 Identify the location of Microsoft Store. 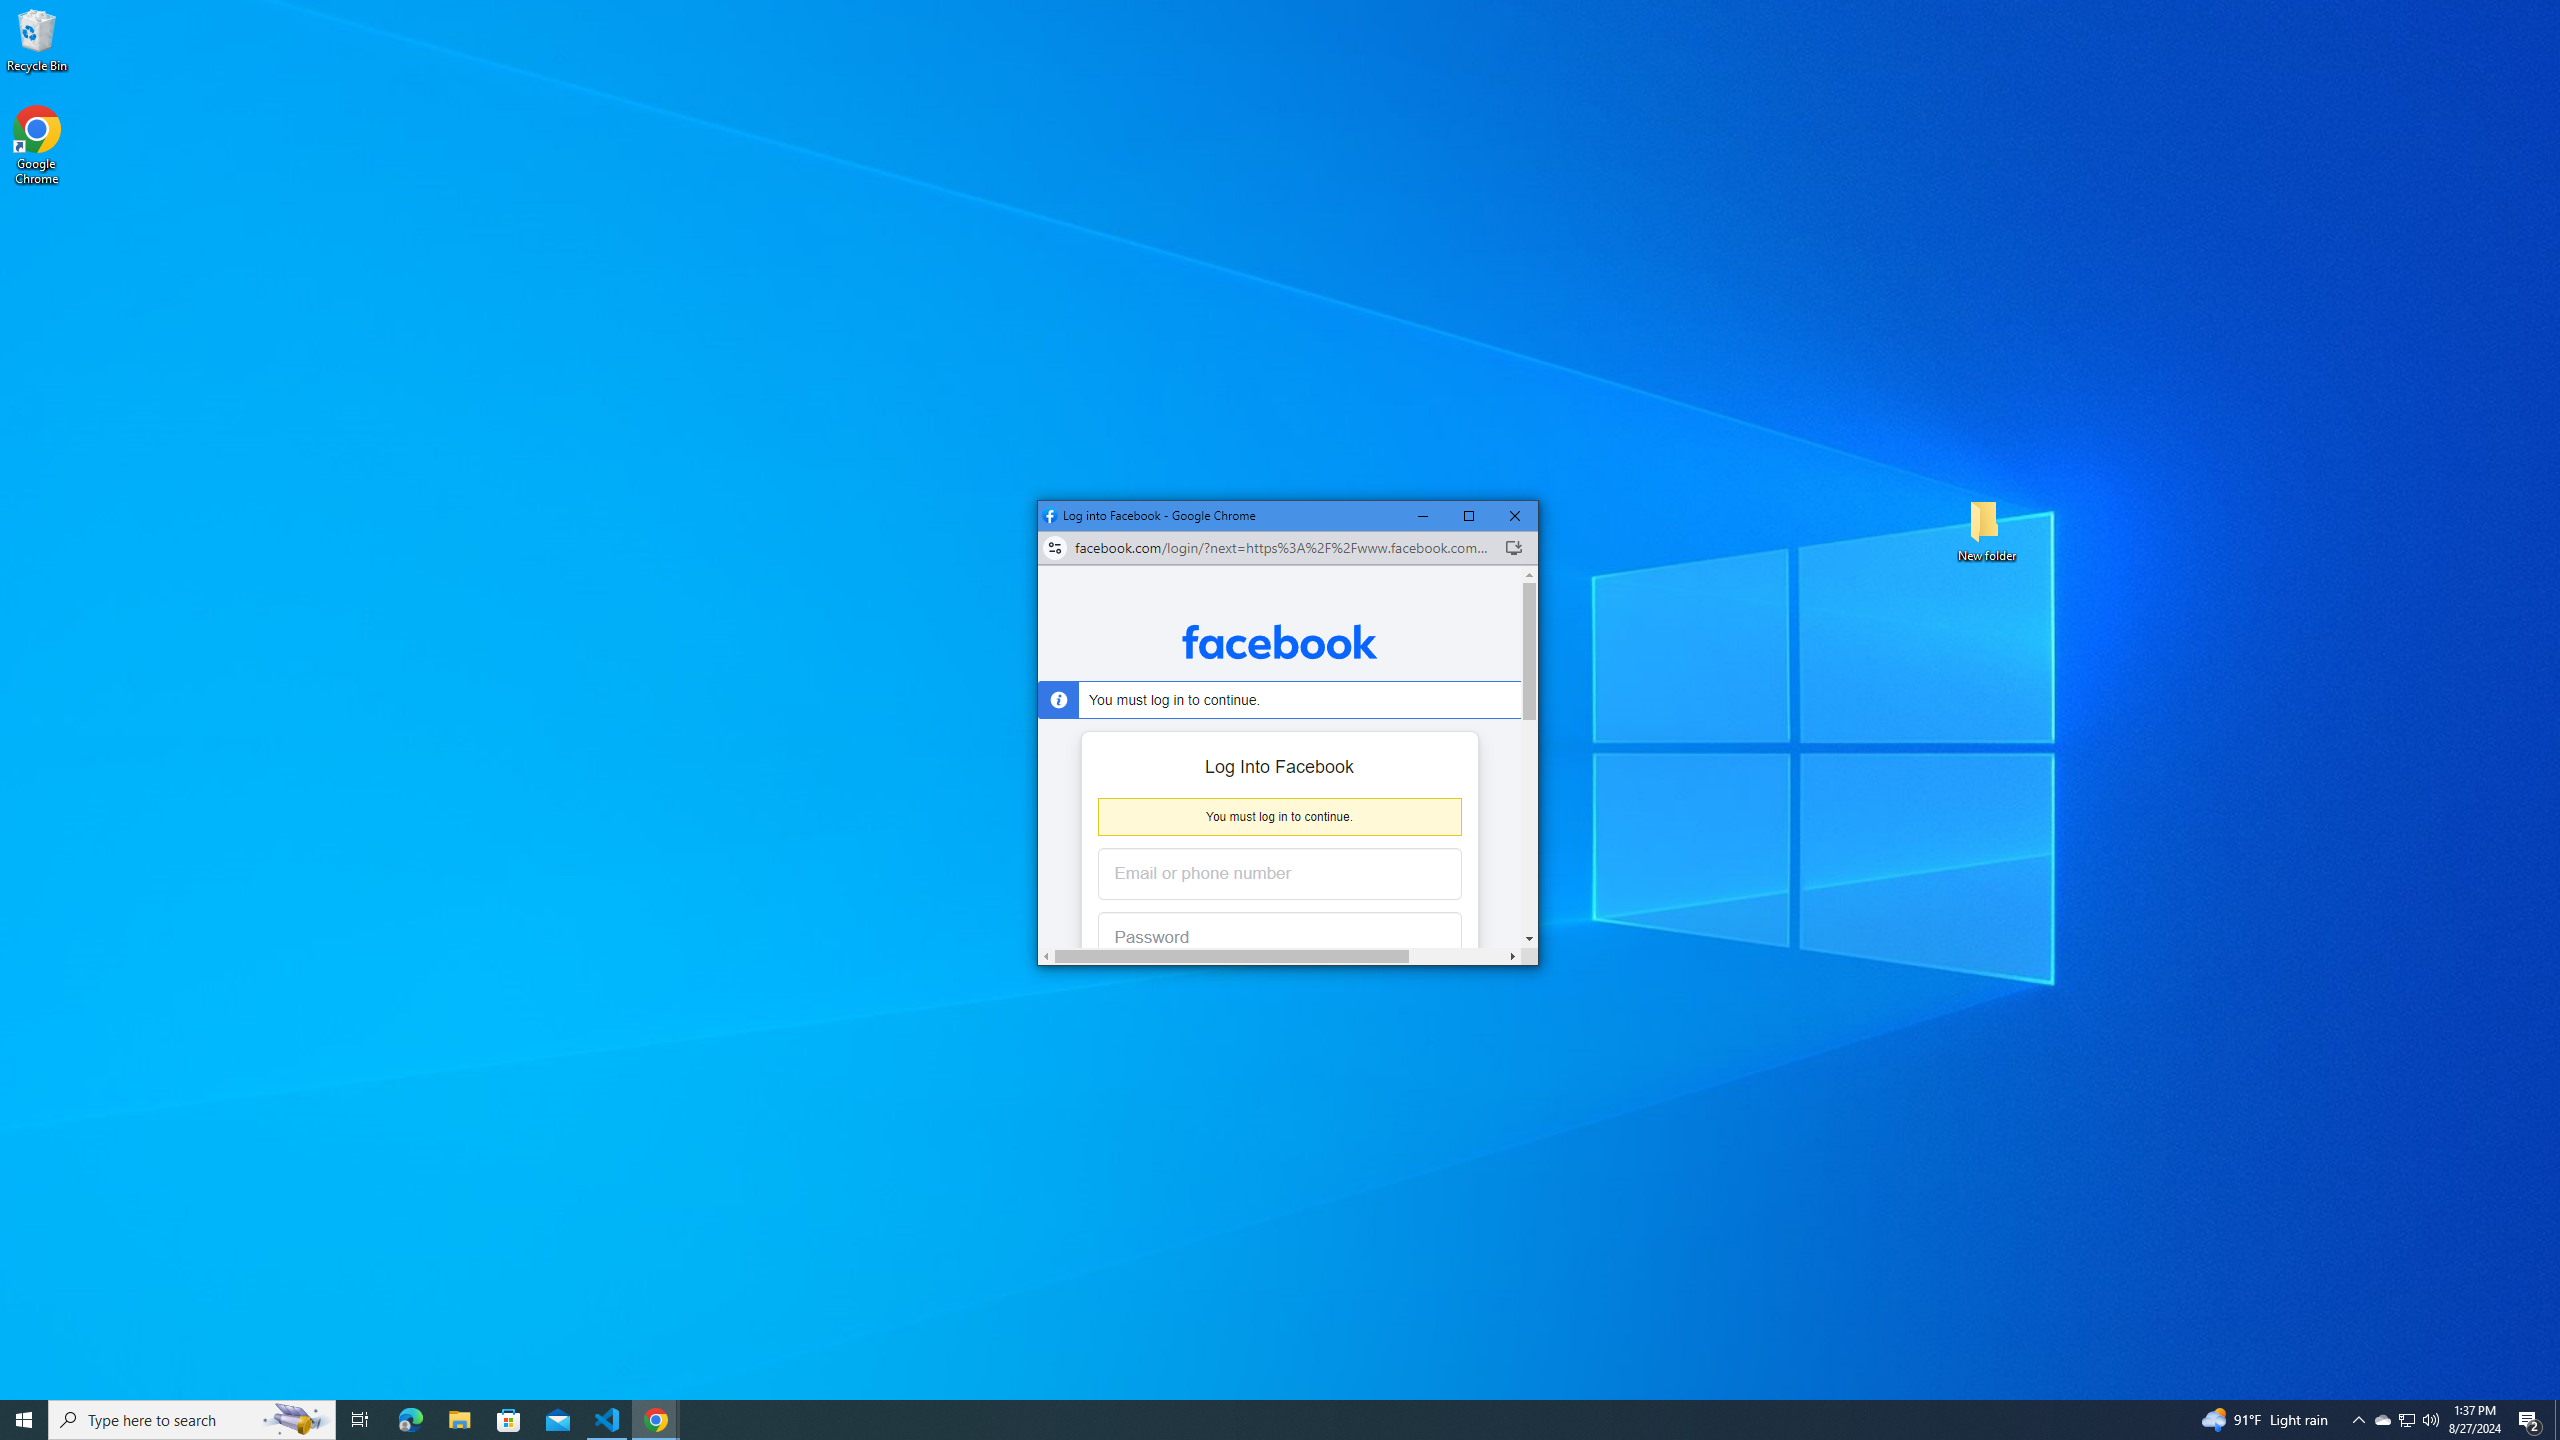
(509, 1420).